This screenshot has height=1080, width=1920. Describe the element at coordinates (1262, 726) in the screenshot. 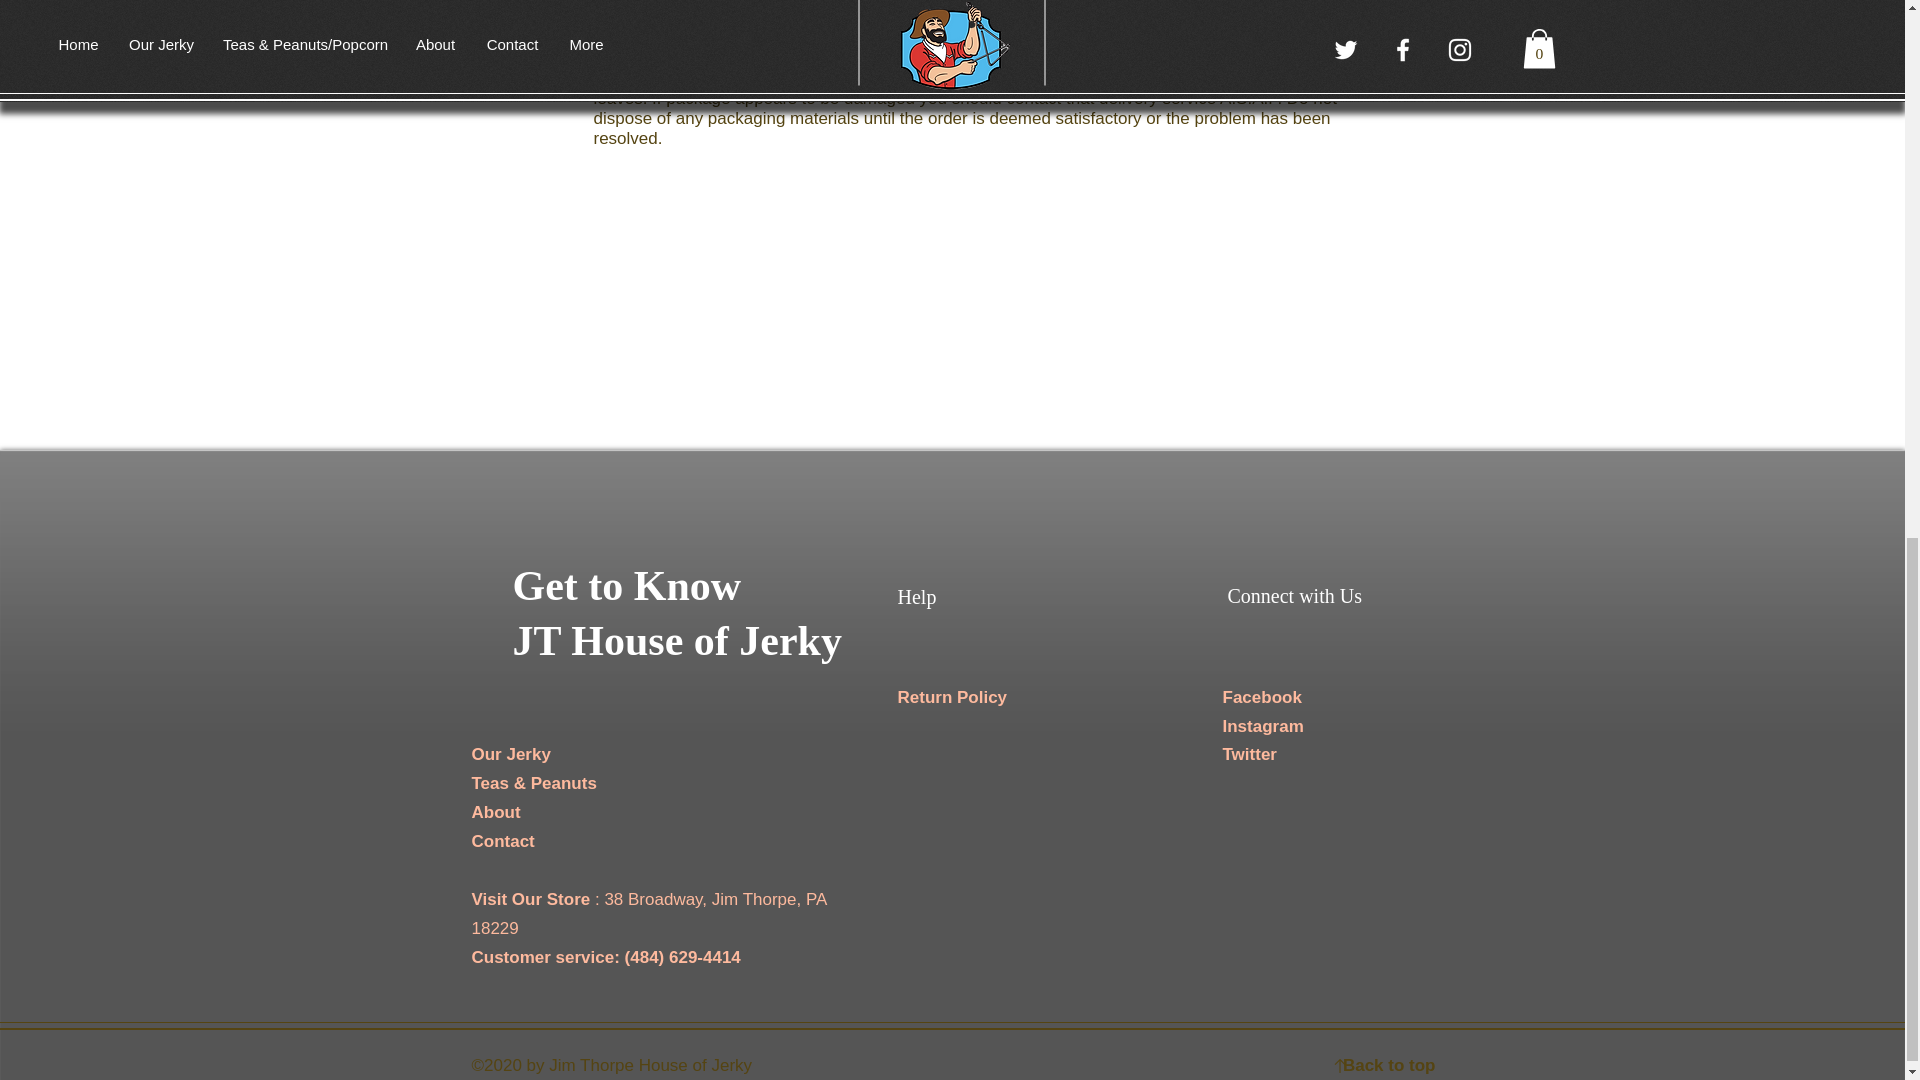

I see `Instagram` at that location.